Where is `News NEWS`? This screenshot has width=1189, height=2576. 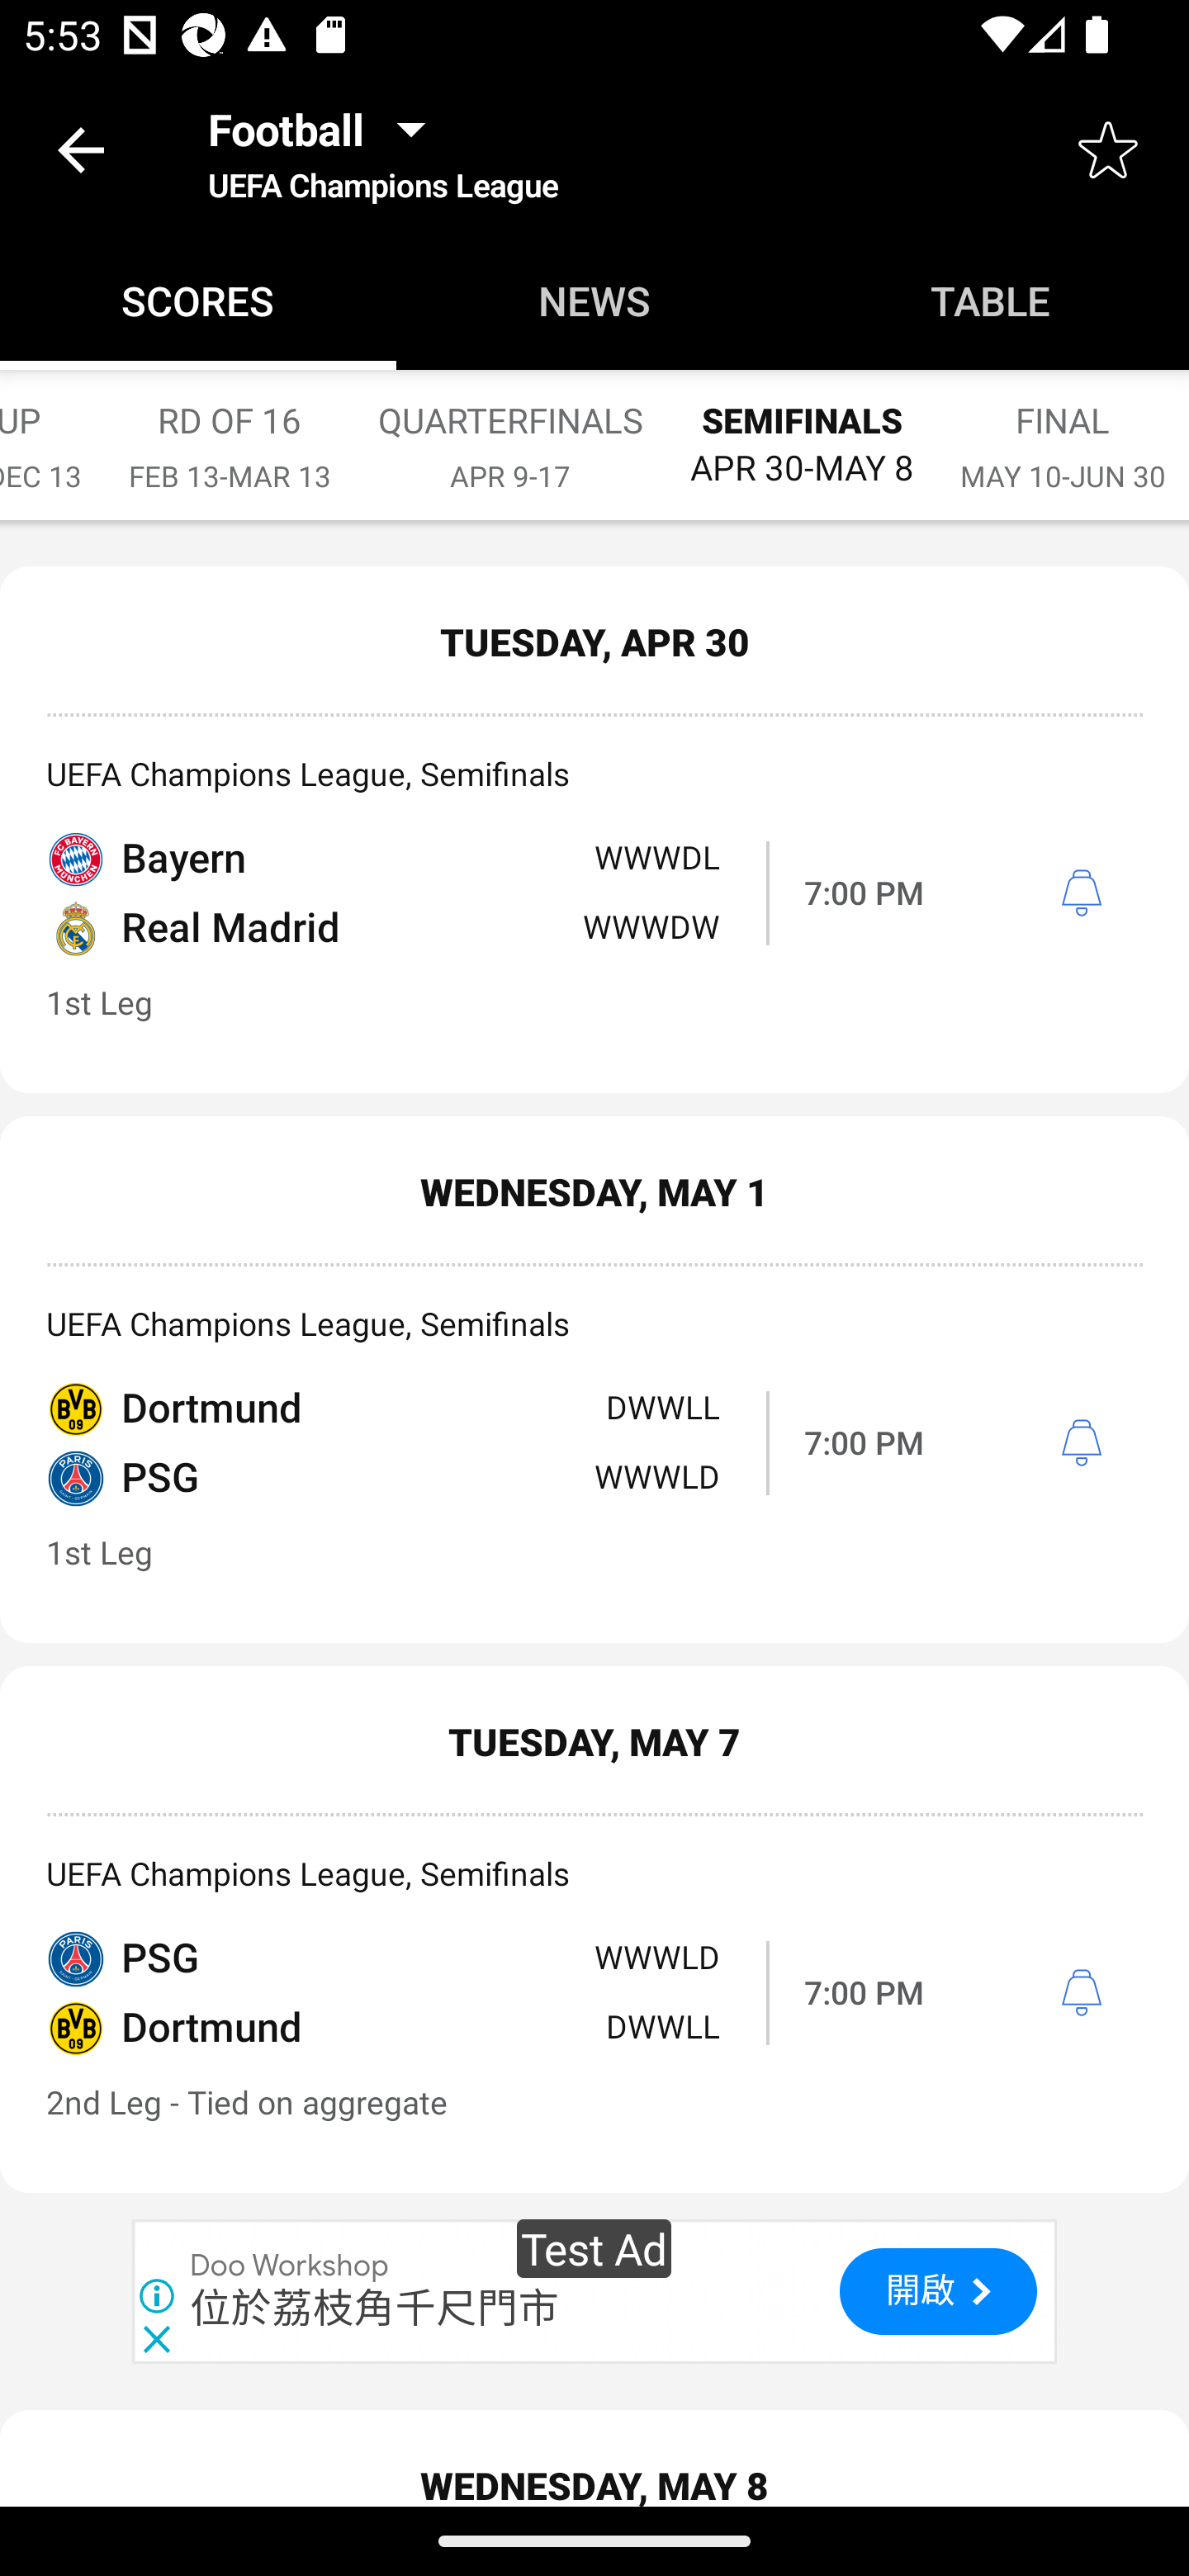
News NEWS is located at coordinates (594, 301).